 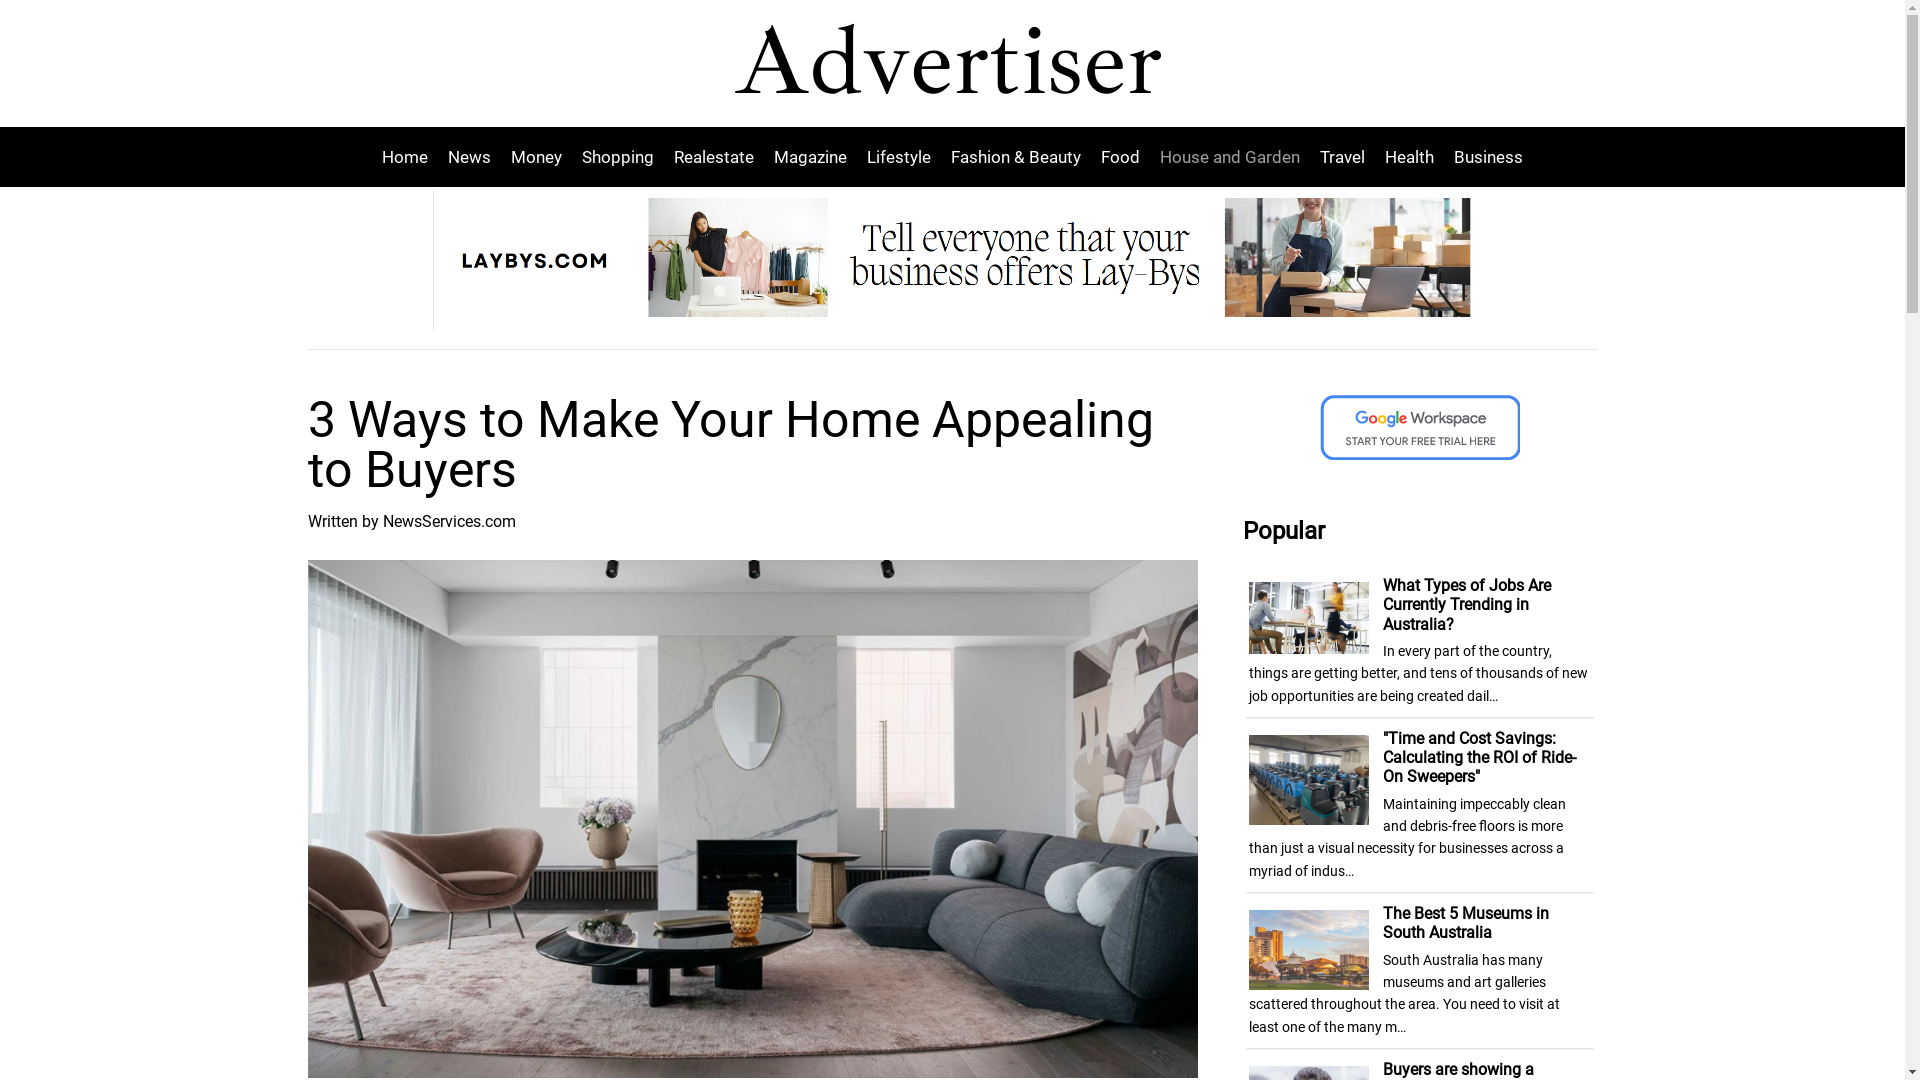 What do you see at coordinates (1120, 156) in the screenshot?
I see `Food` at bounding box center [1120, 156].